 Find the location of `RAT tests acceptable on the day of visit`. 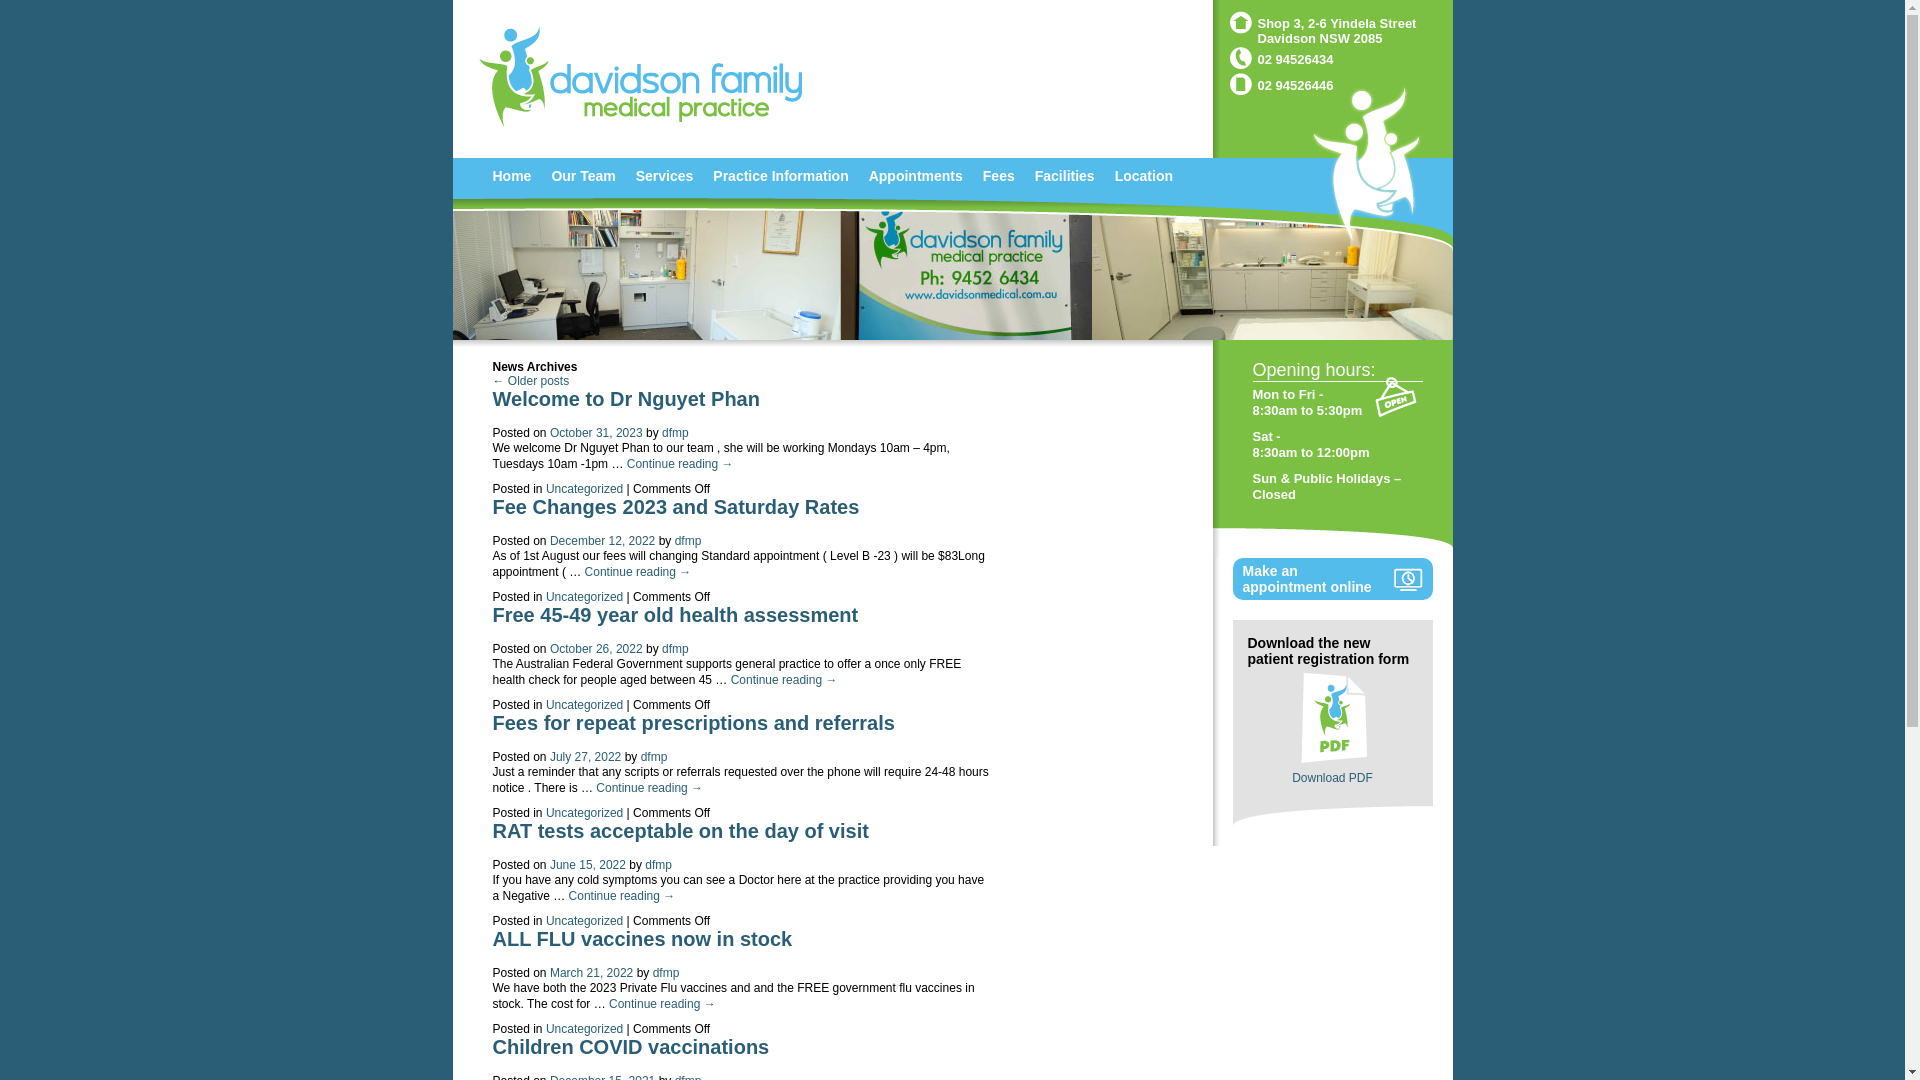

RAT tests acceptable on the day of visit is located at coordinates (680, 831).